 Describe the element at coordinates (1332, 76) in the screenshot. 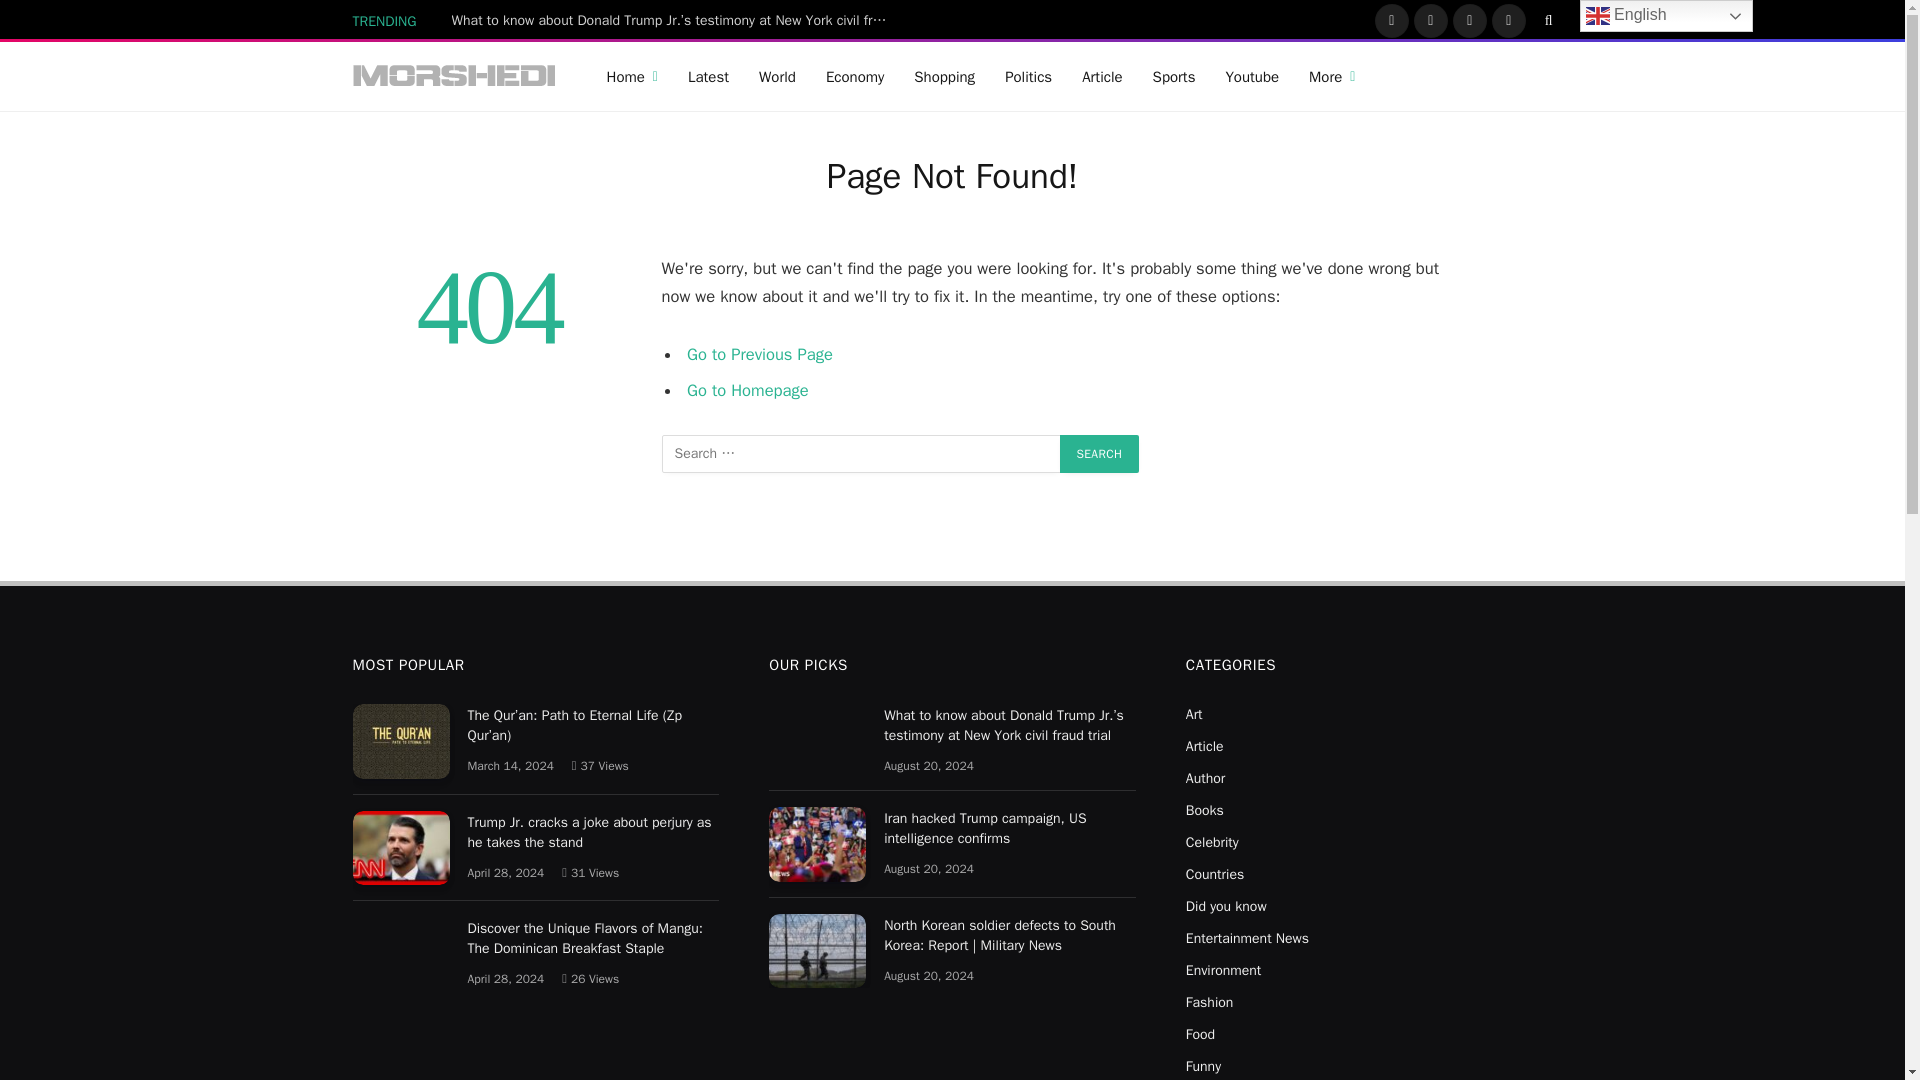

I see `More` at that location.